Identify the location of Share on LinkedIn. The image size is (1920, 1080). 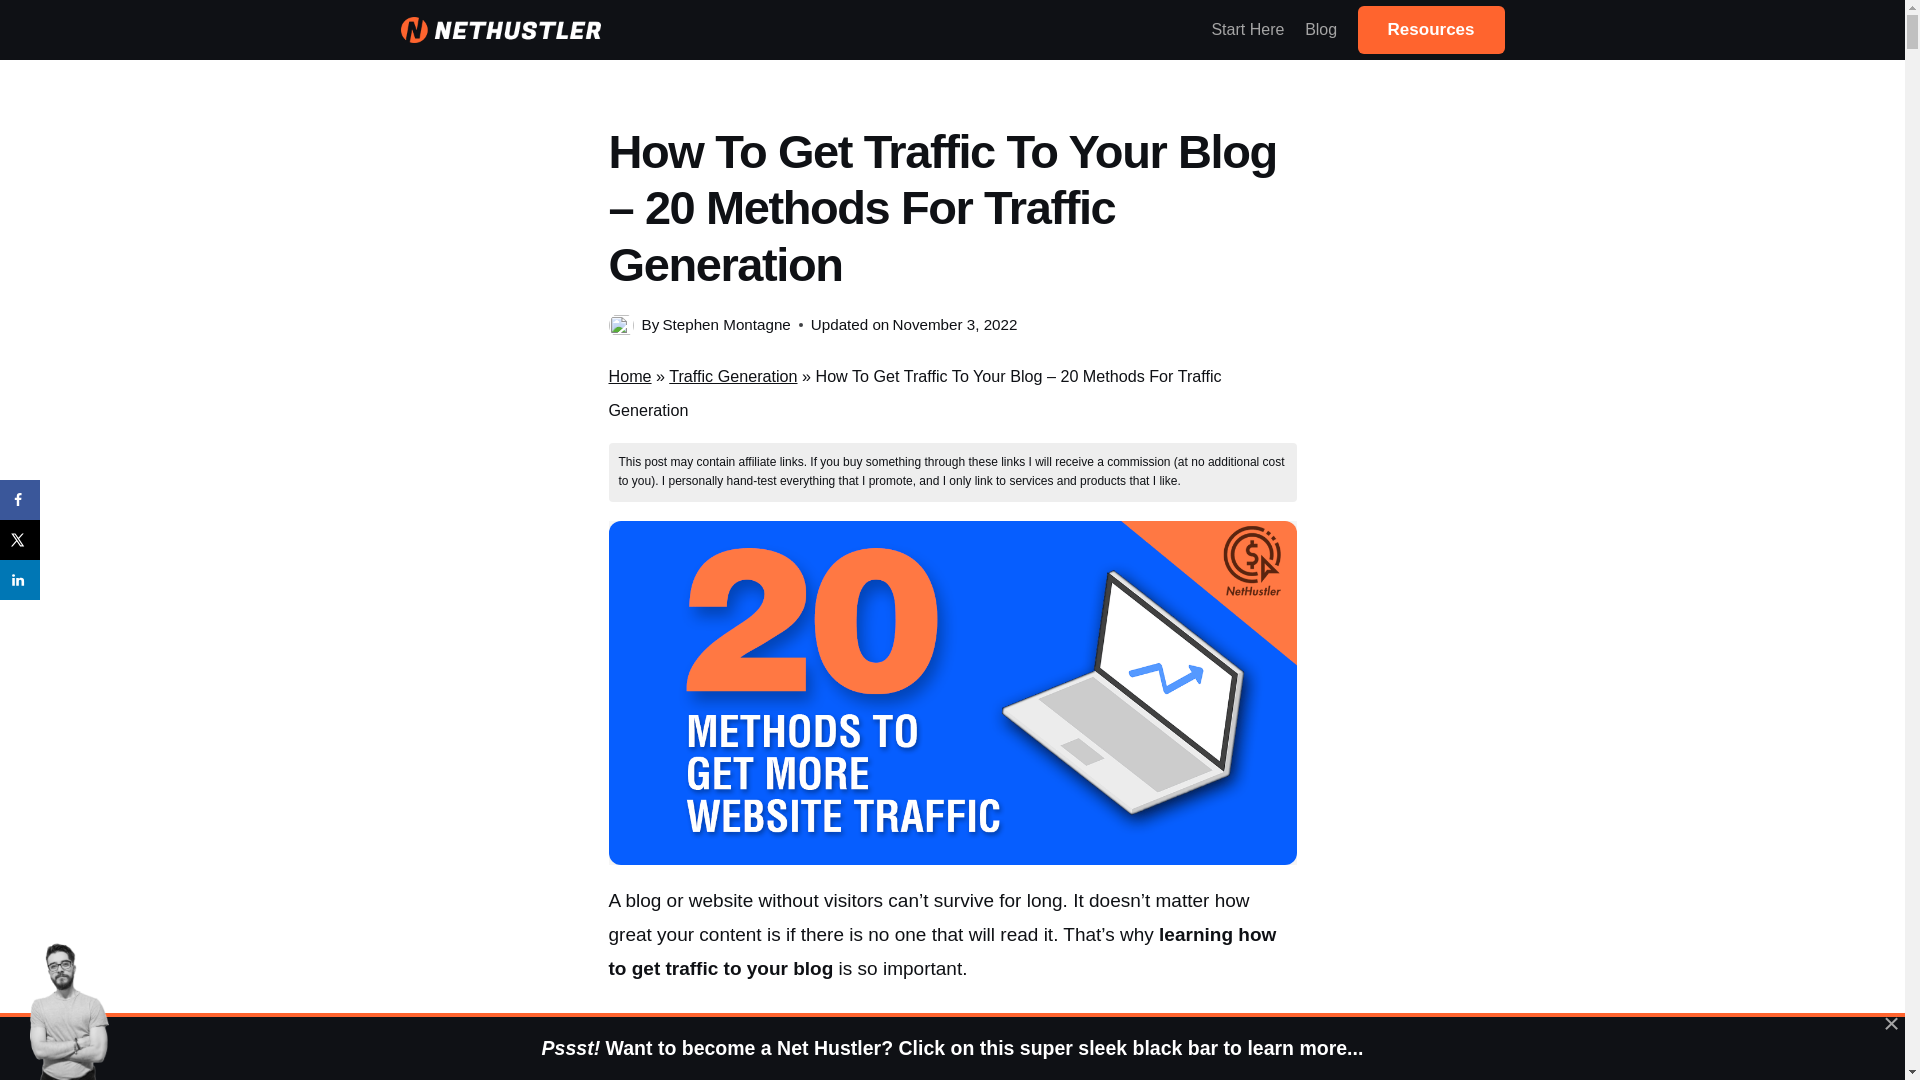
(20, 580).